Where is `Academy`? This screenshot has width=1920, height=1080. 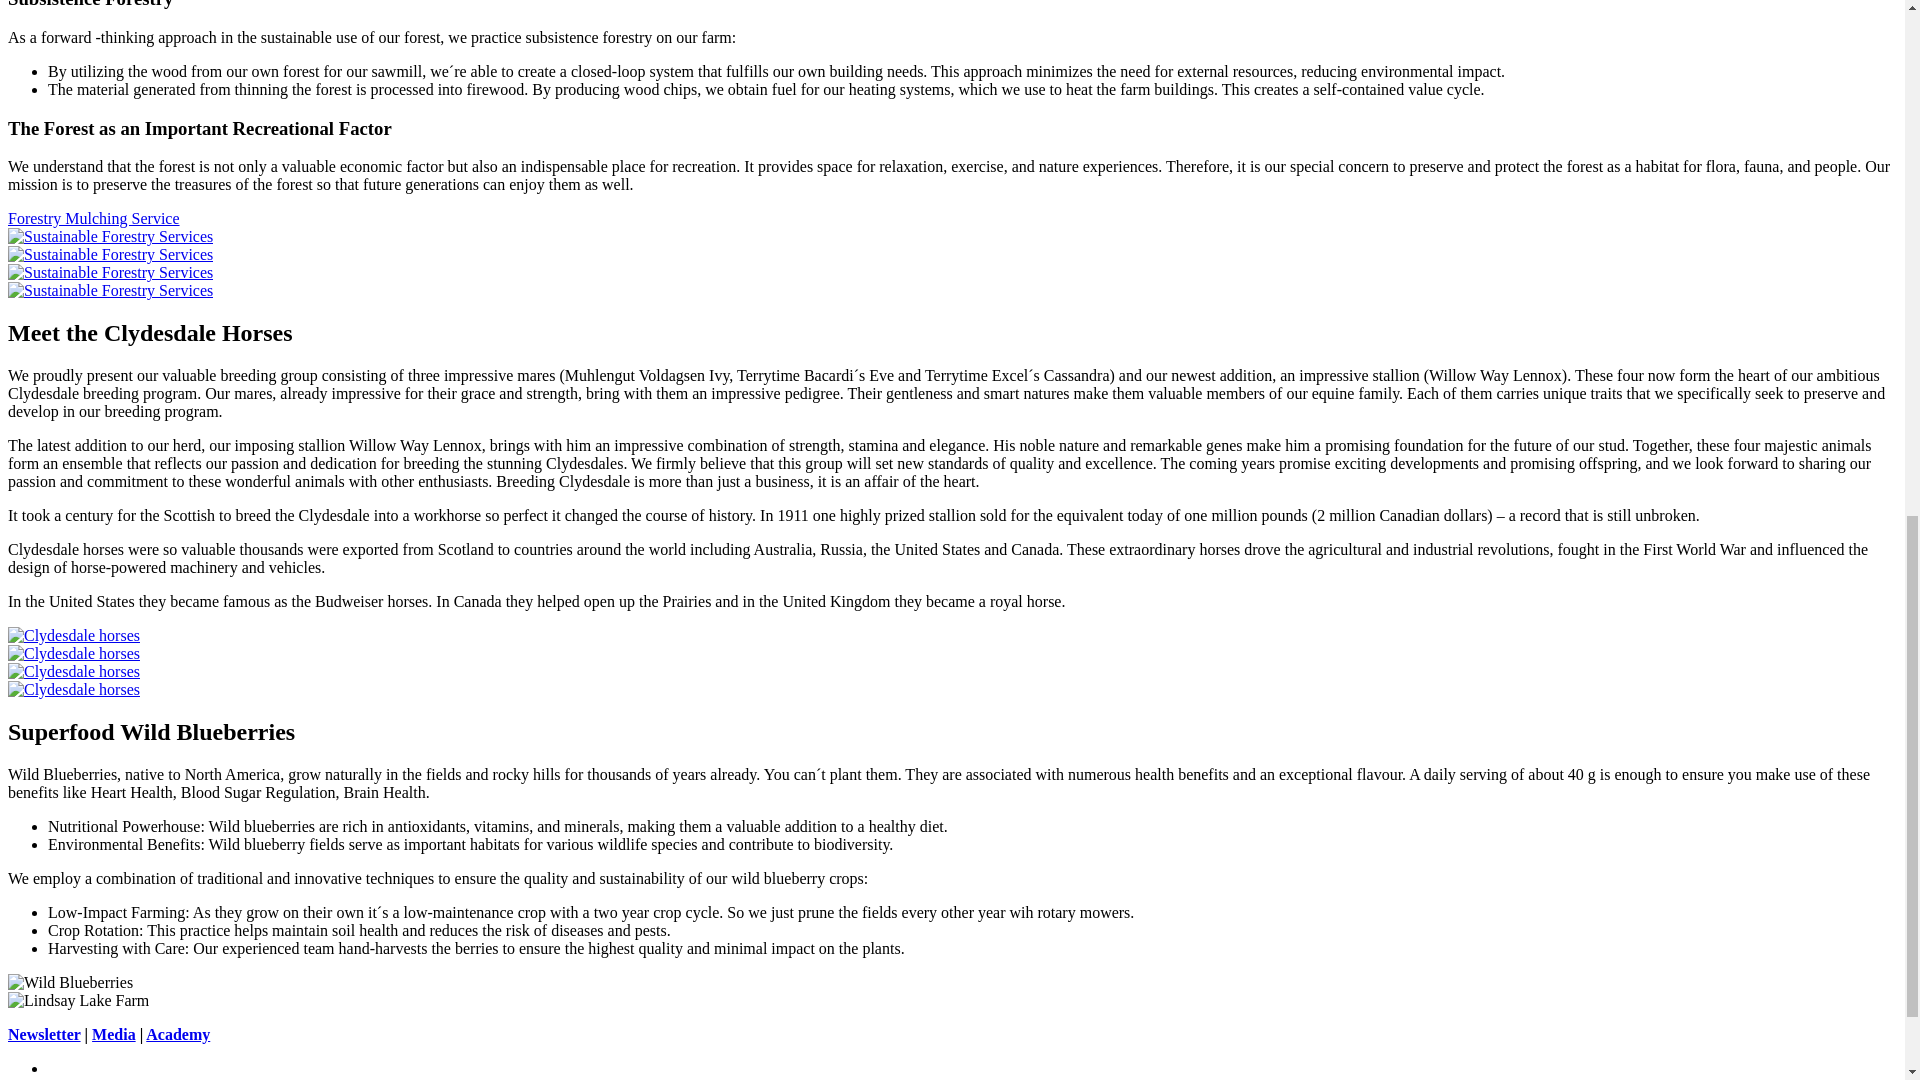
Academy is located at coordinates (177, 1034).